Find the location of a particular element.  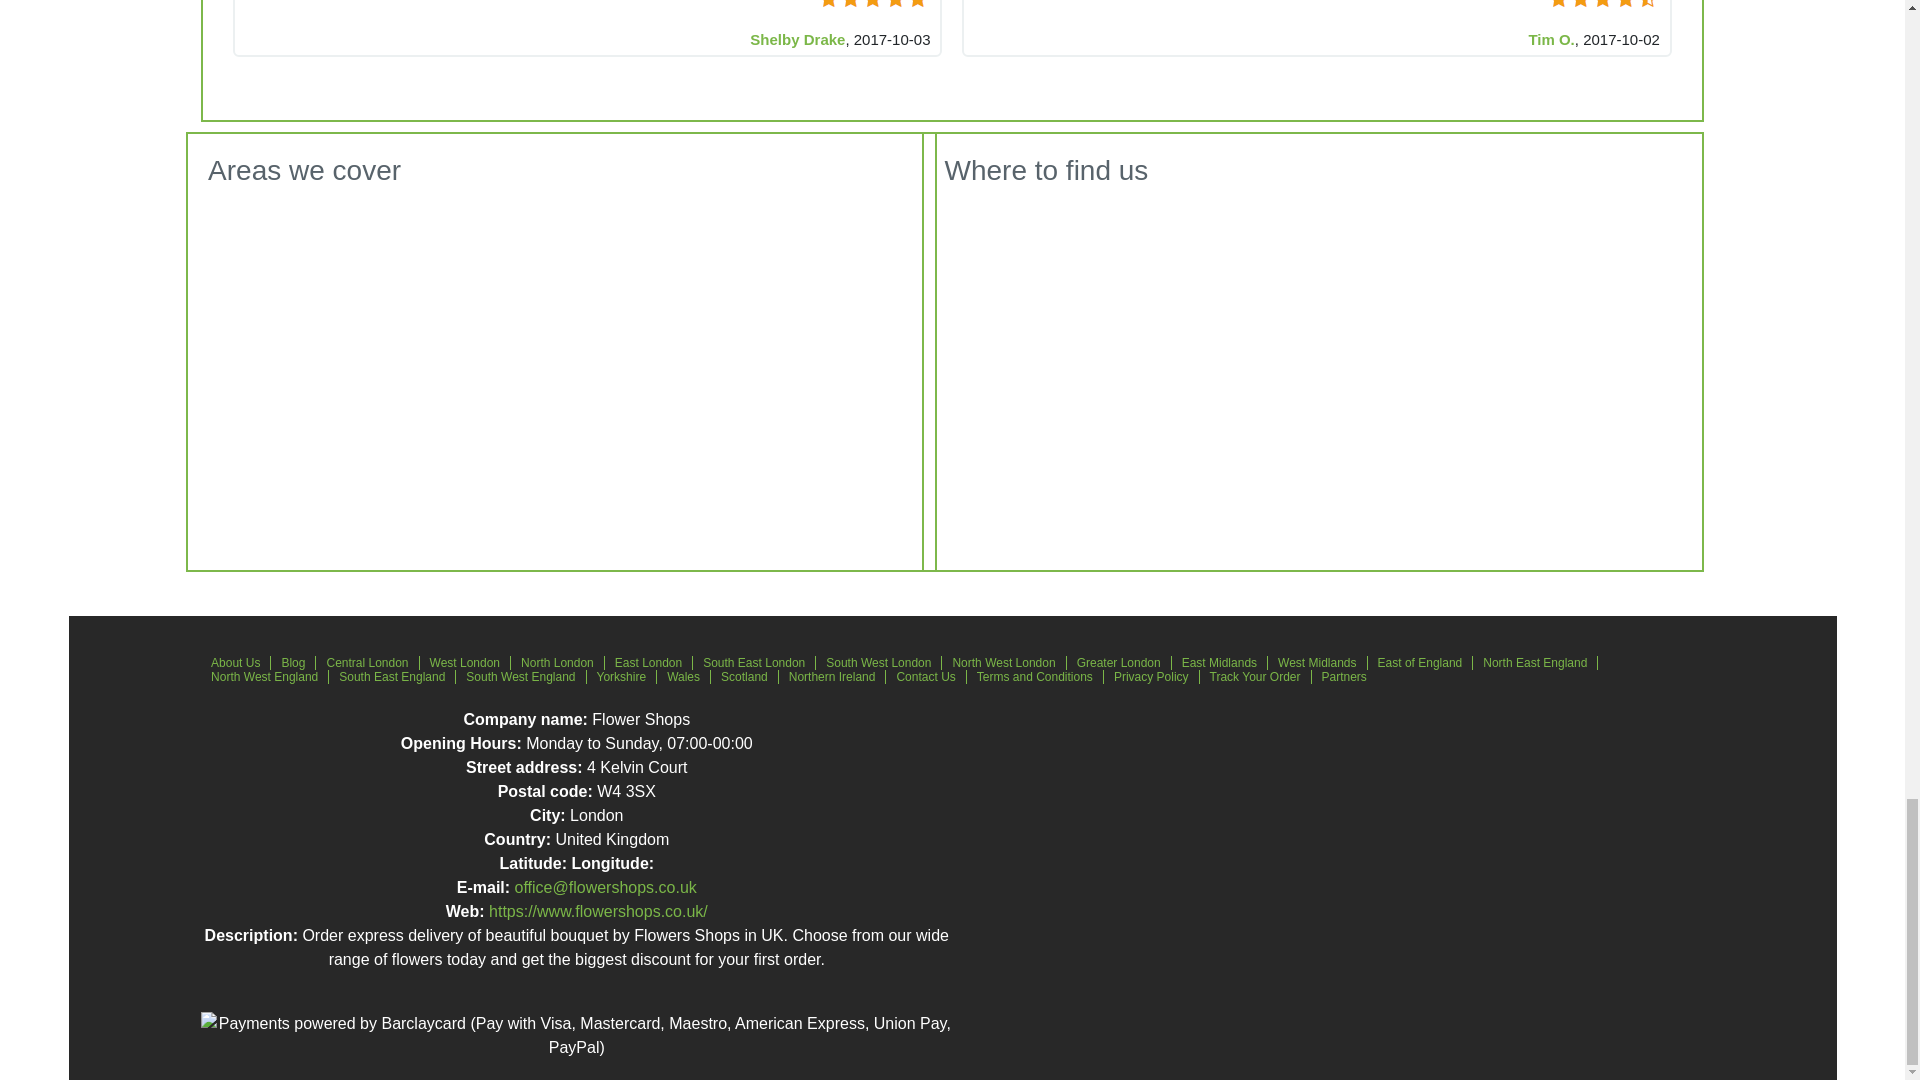

South East England is located at coordinates (392, 676).